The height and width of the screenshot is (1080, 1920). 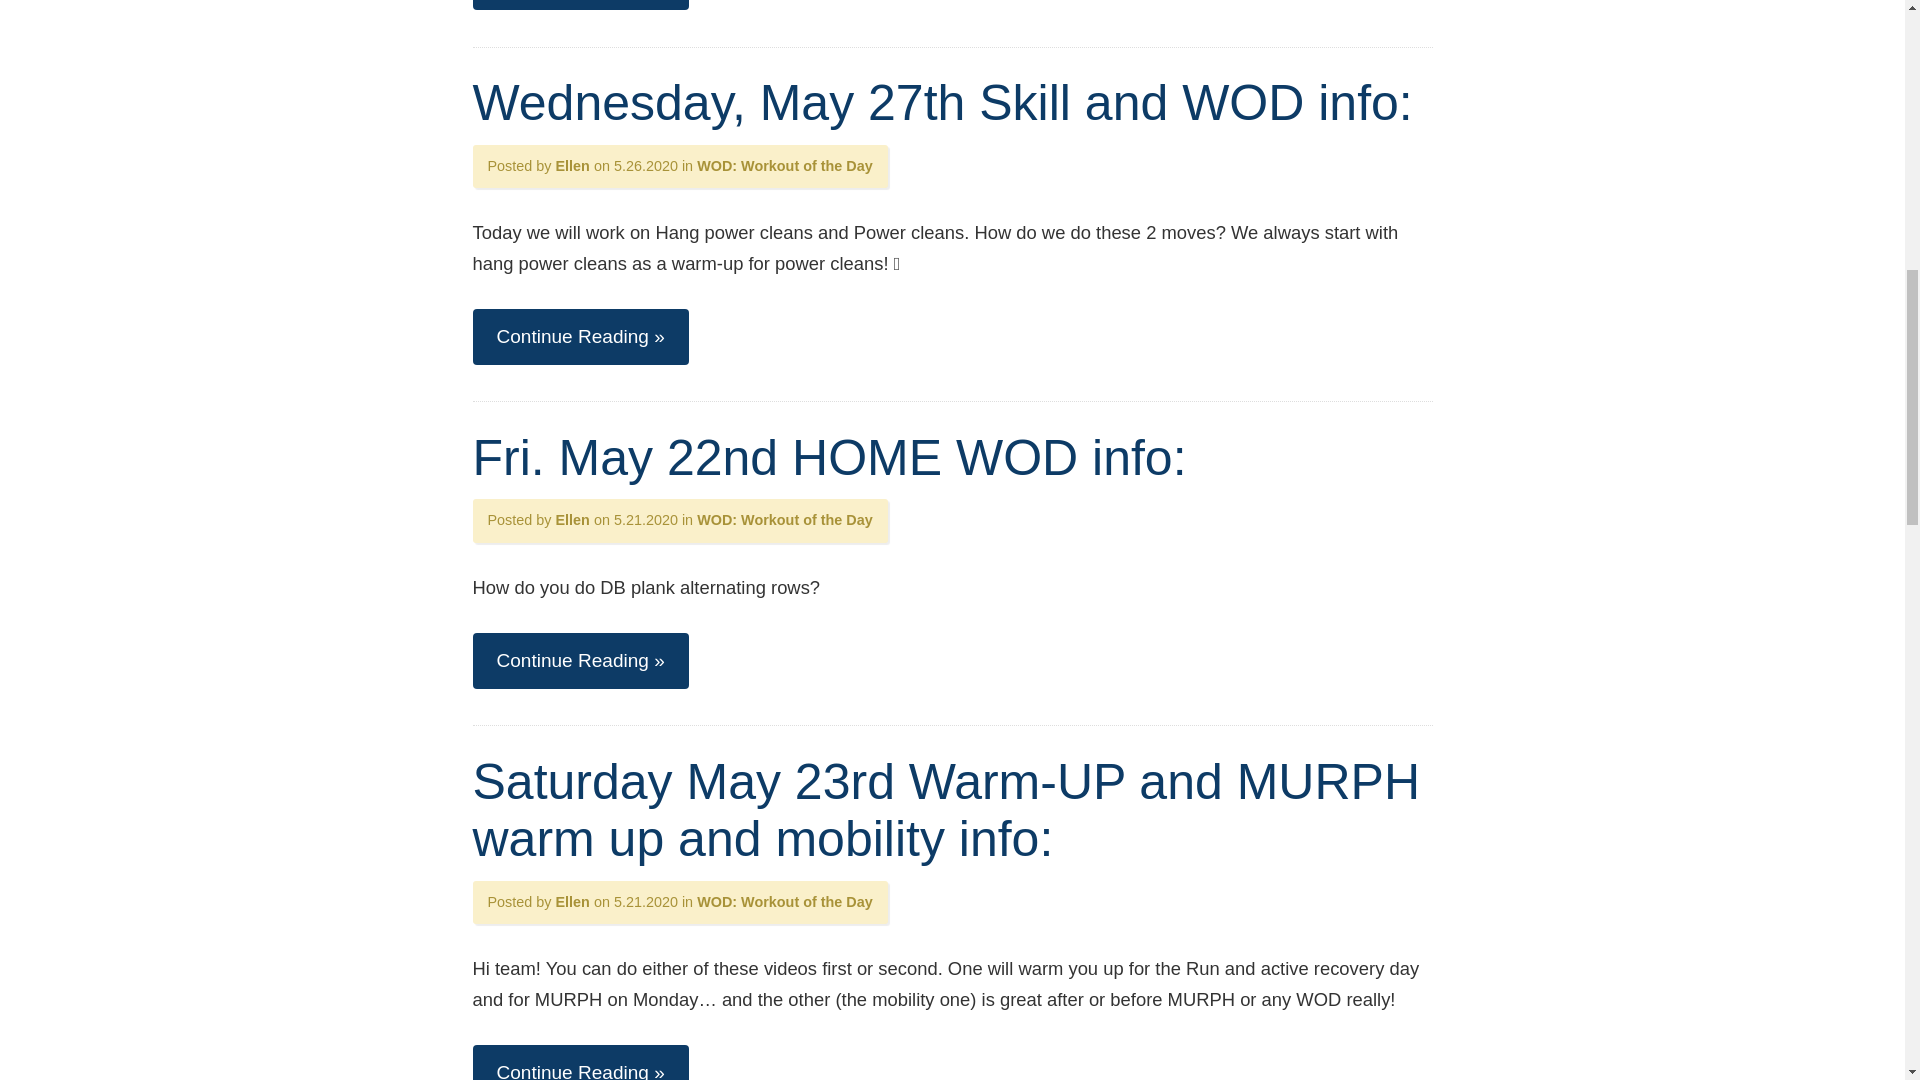 I want to click on Ellen, so click(x=572, y=902).